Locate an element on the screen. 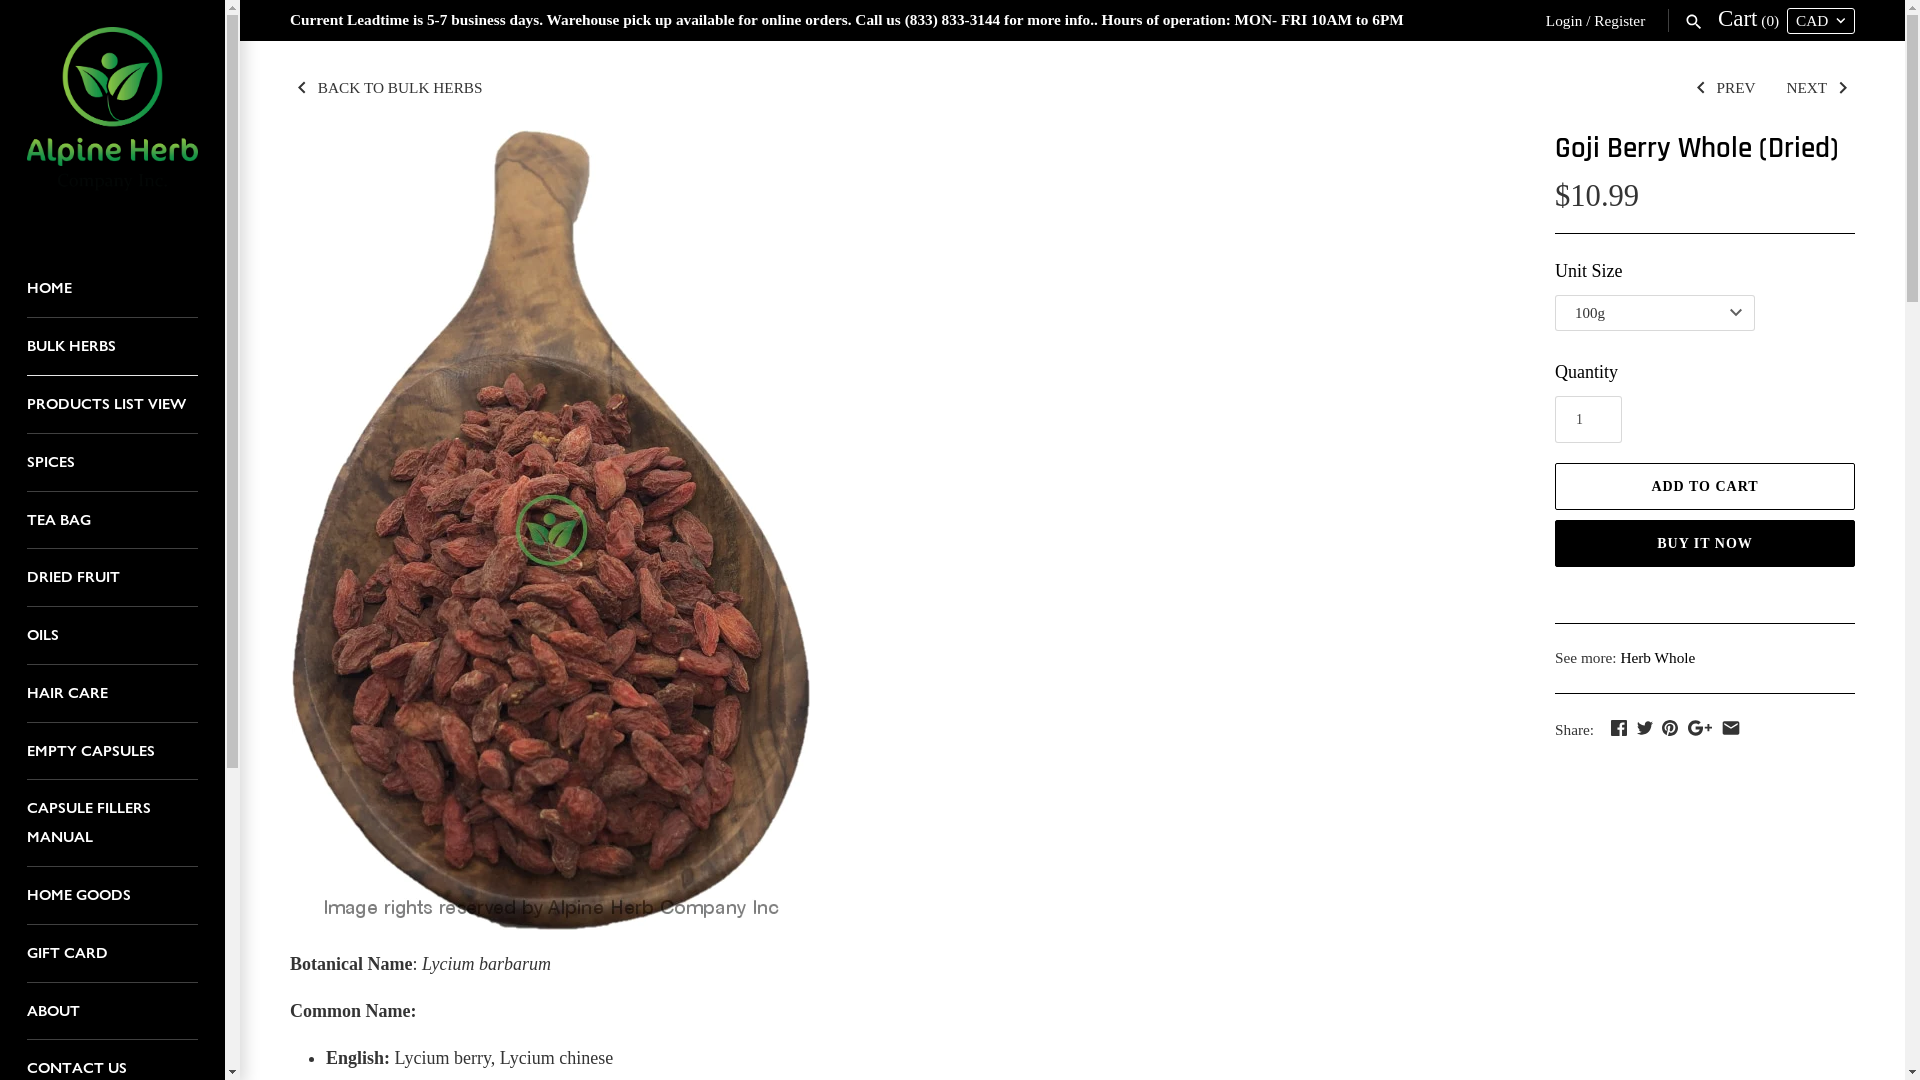 This screenshot has height=1080, width=1920. HAIR CARE is located at coordinates (112, 694).